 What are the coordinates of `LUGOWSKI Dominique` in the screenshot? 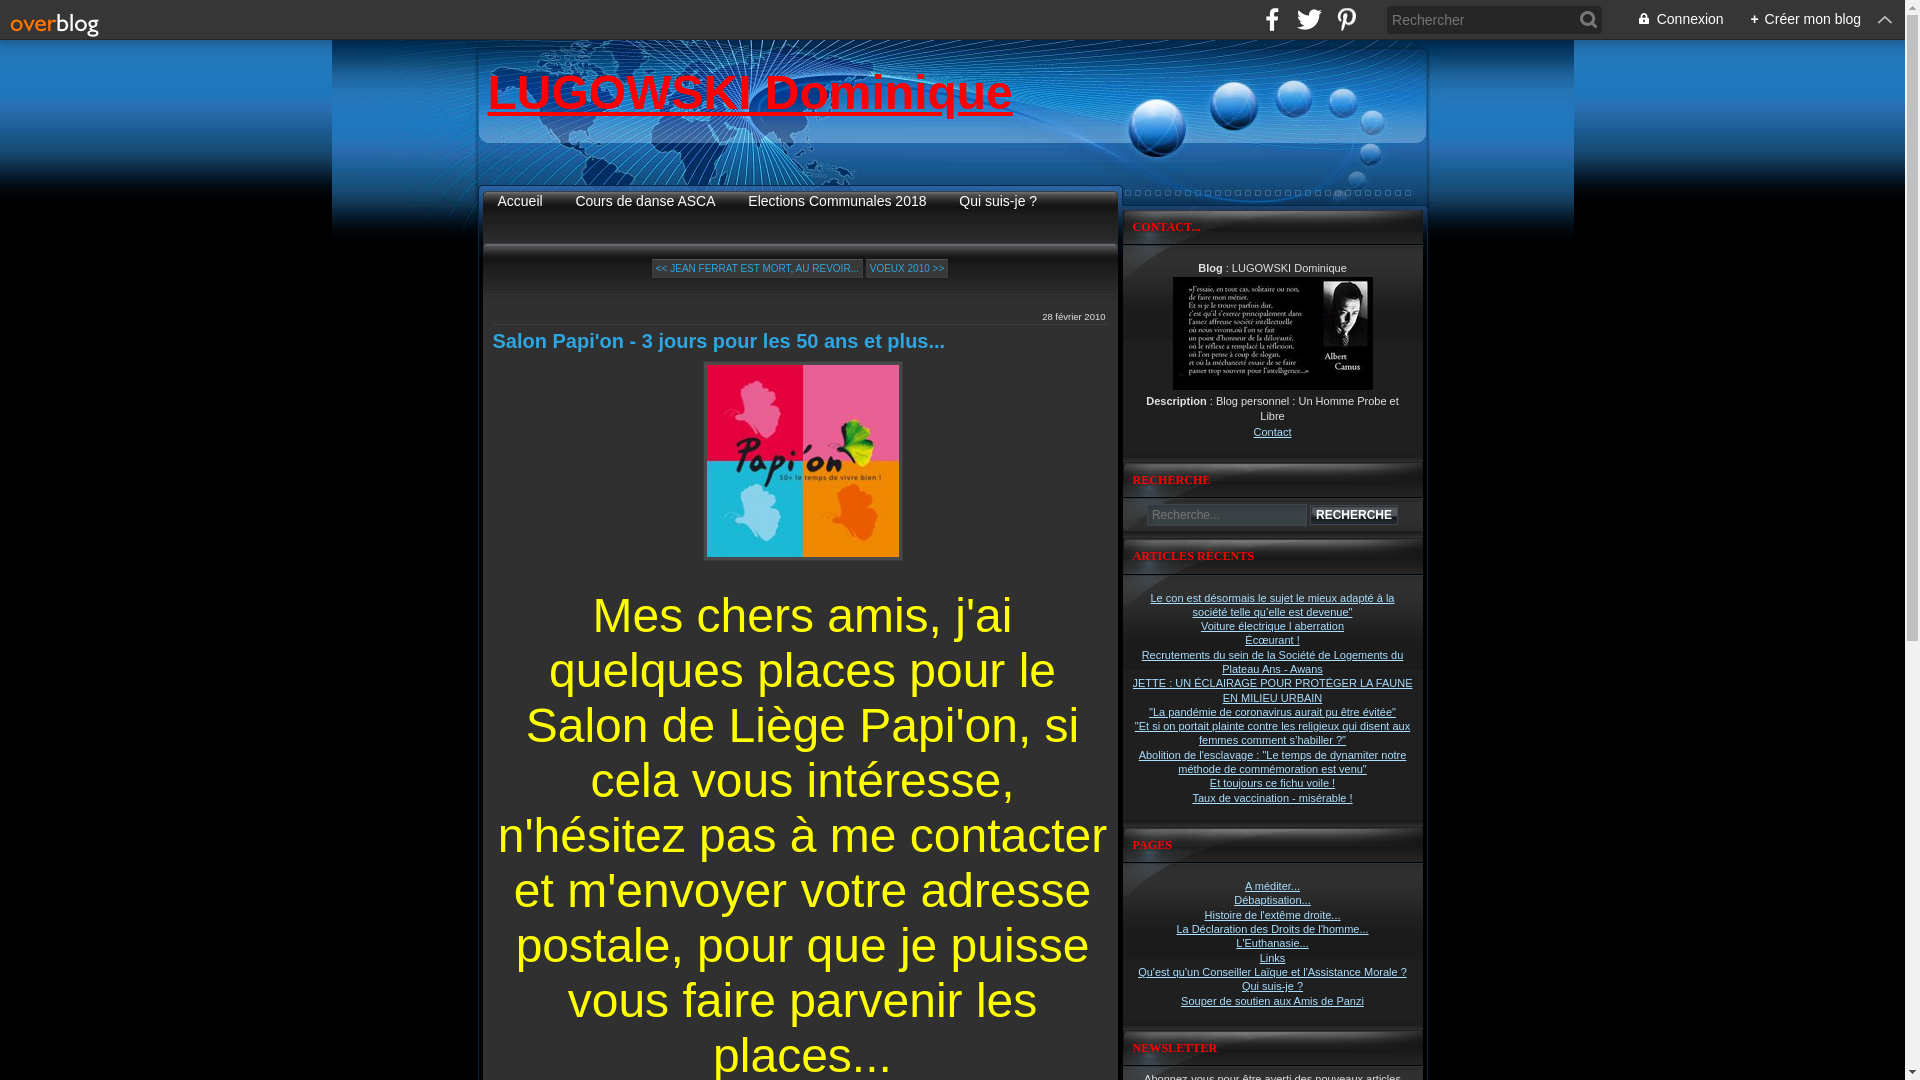 It's located at (750, 92).